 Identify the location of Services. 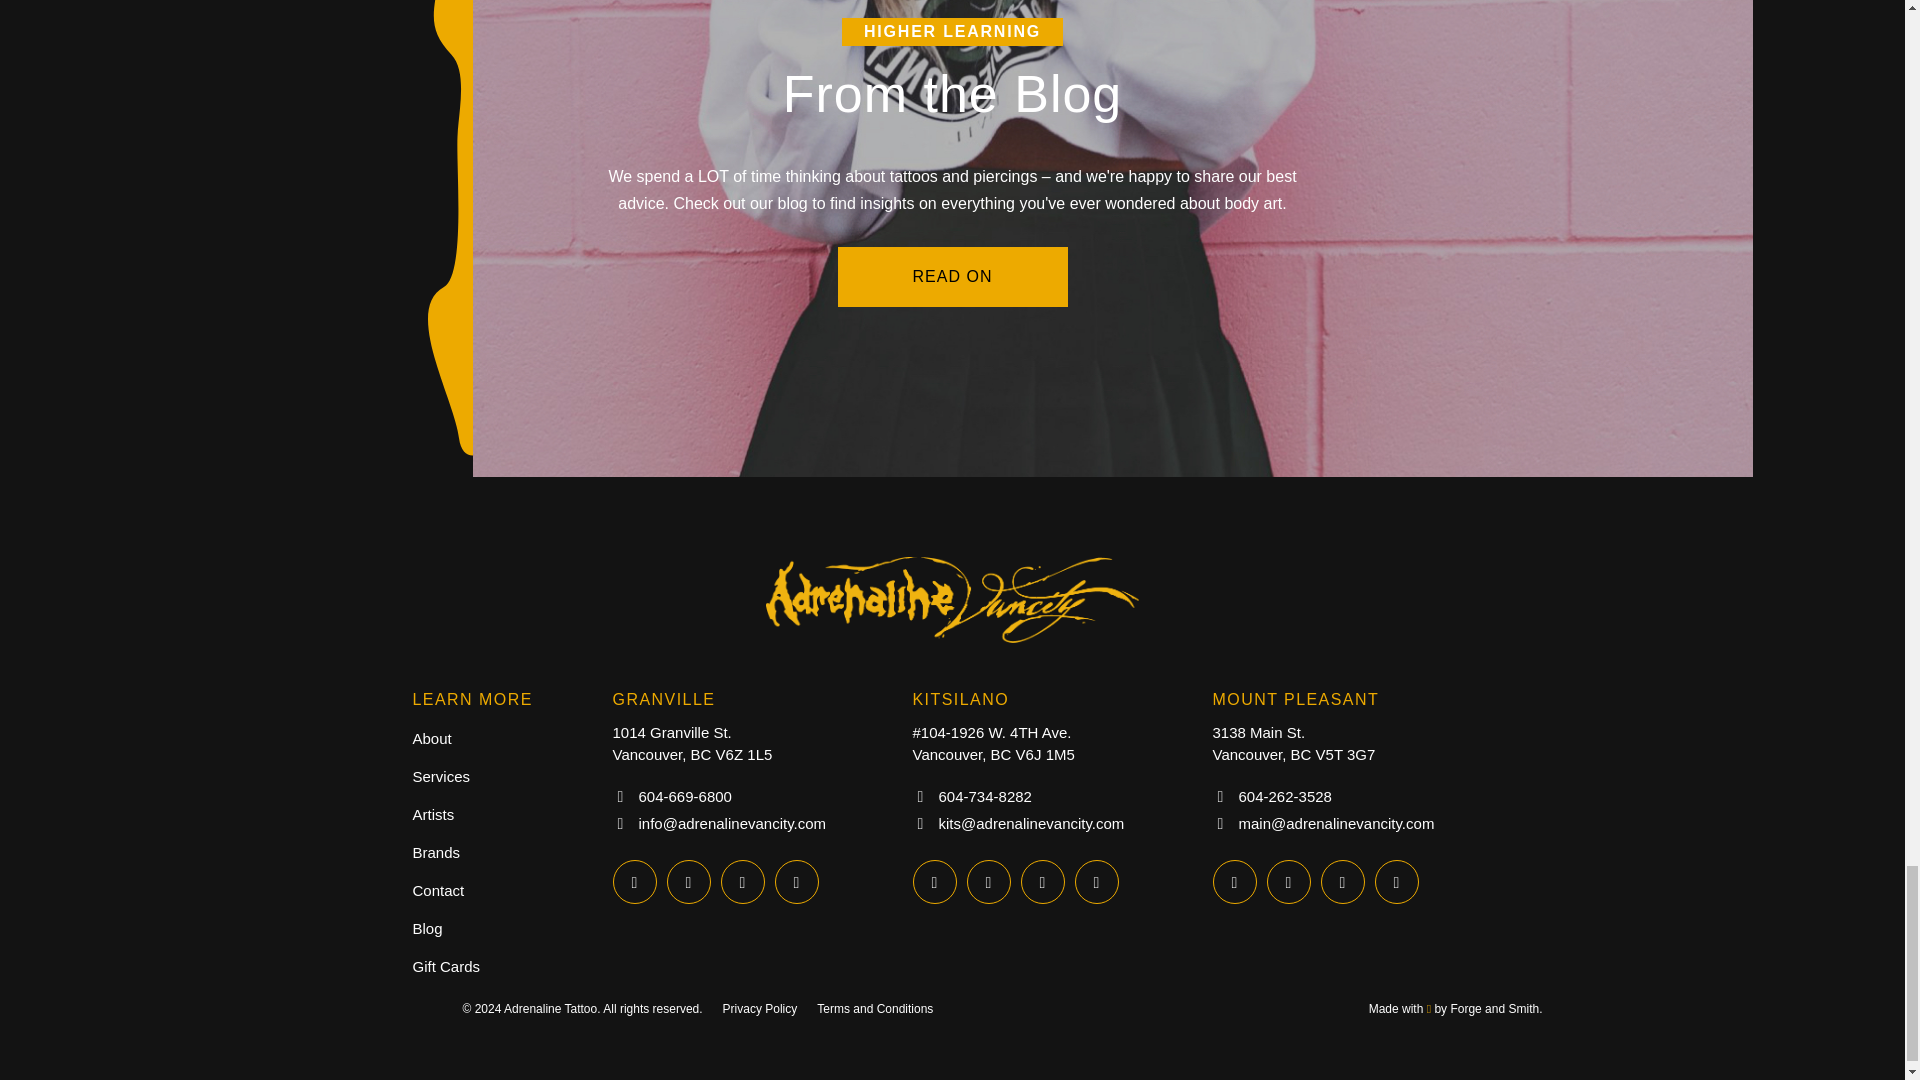
(441, 776).